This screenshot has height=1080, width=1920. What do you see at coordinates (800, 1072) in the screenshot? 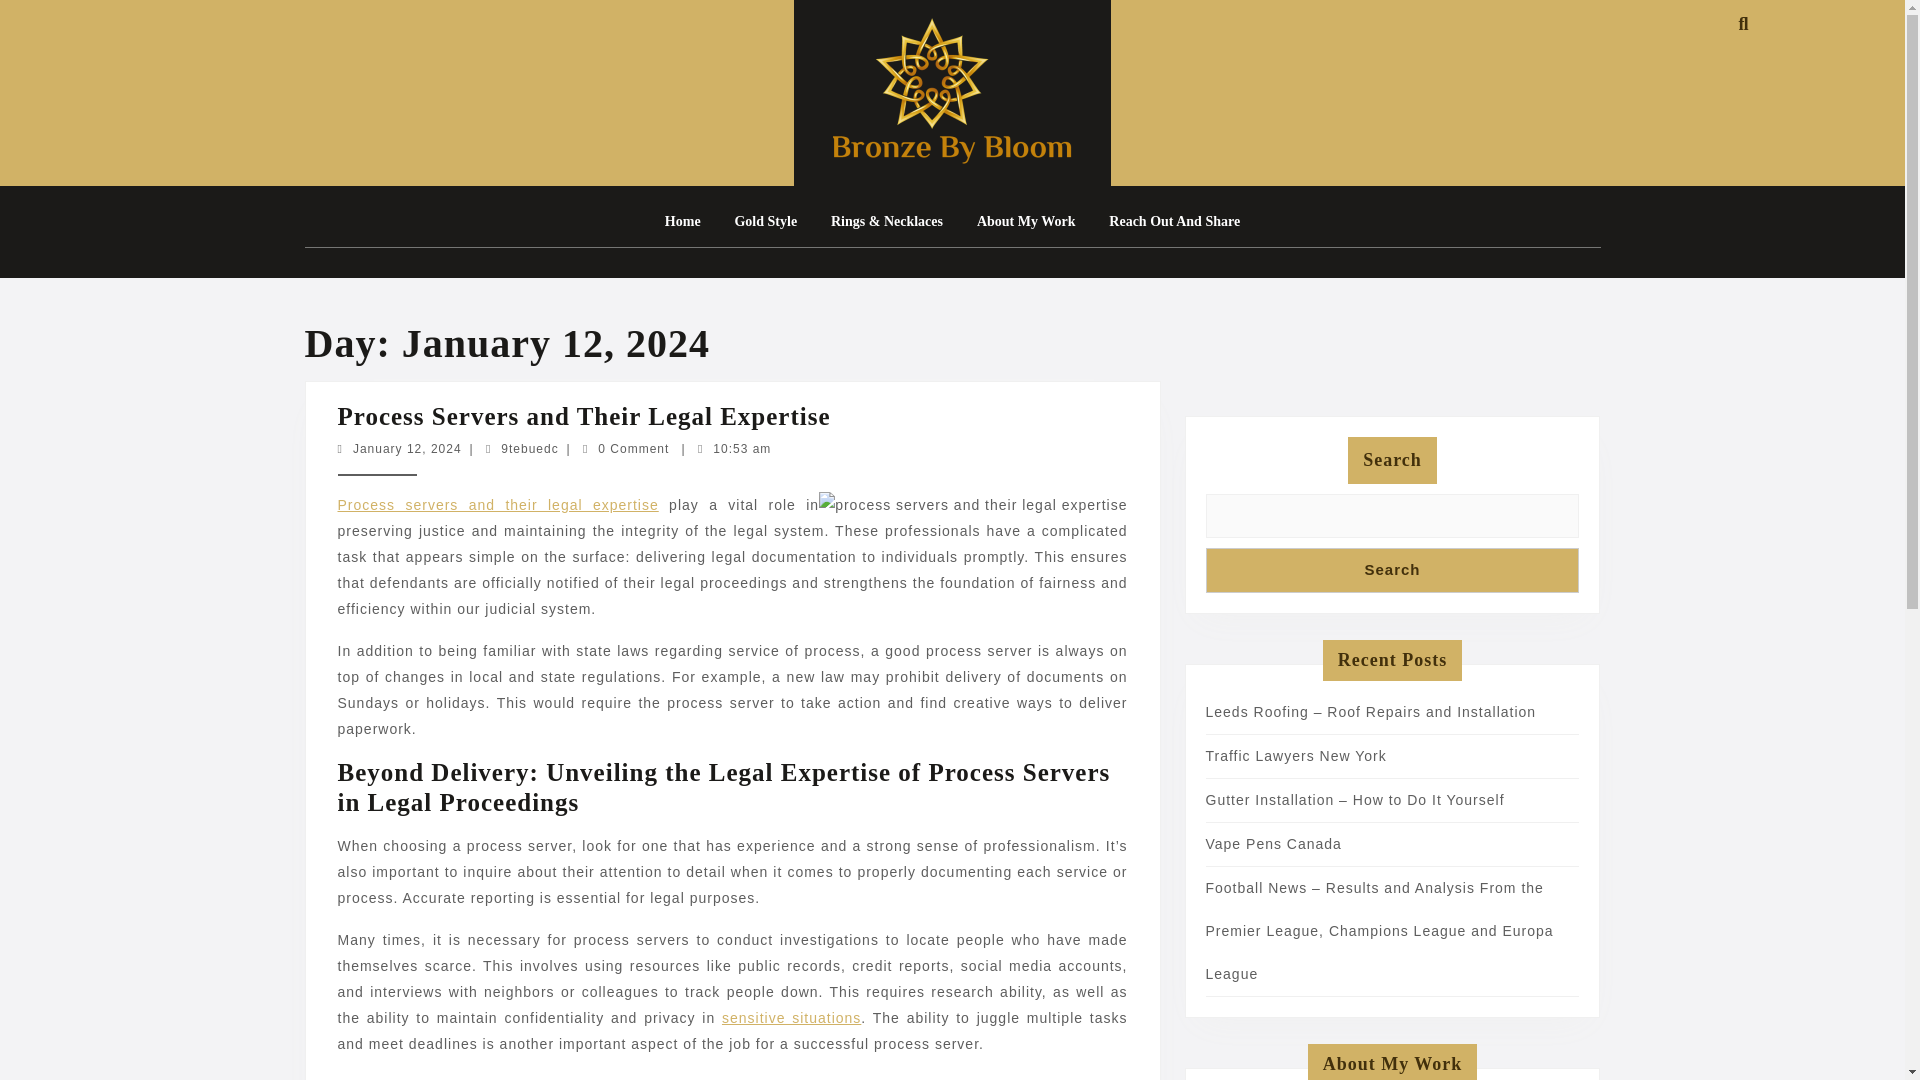
I see `About My Work` at bounding box center [800, 1072].